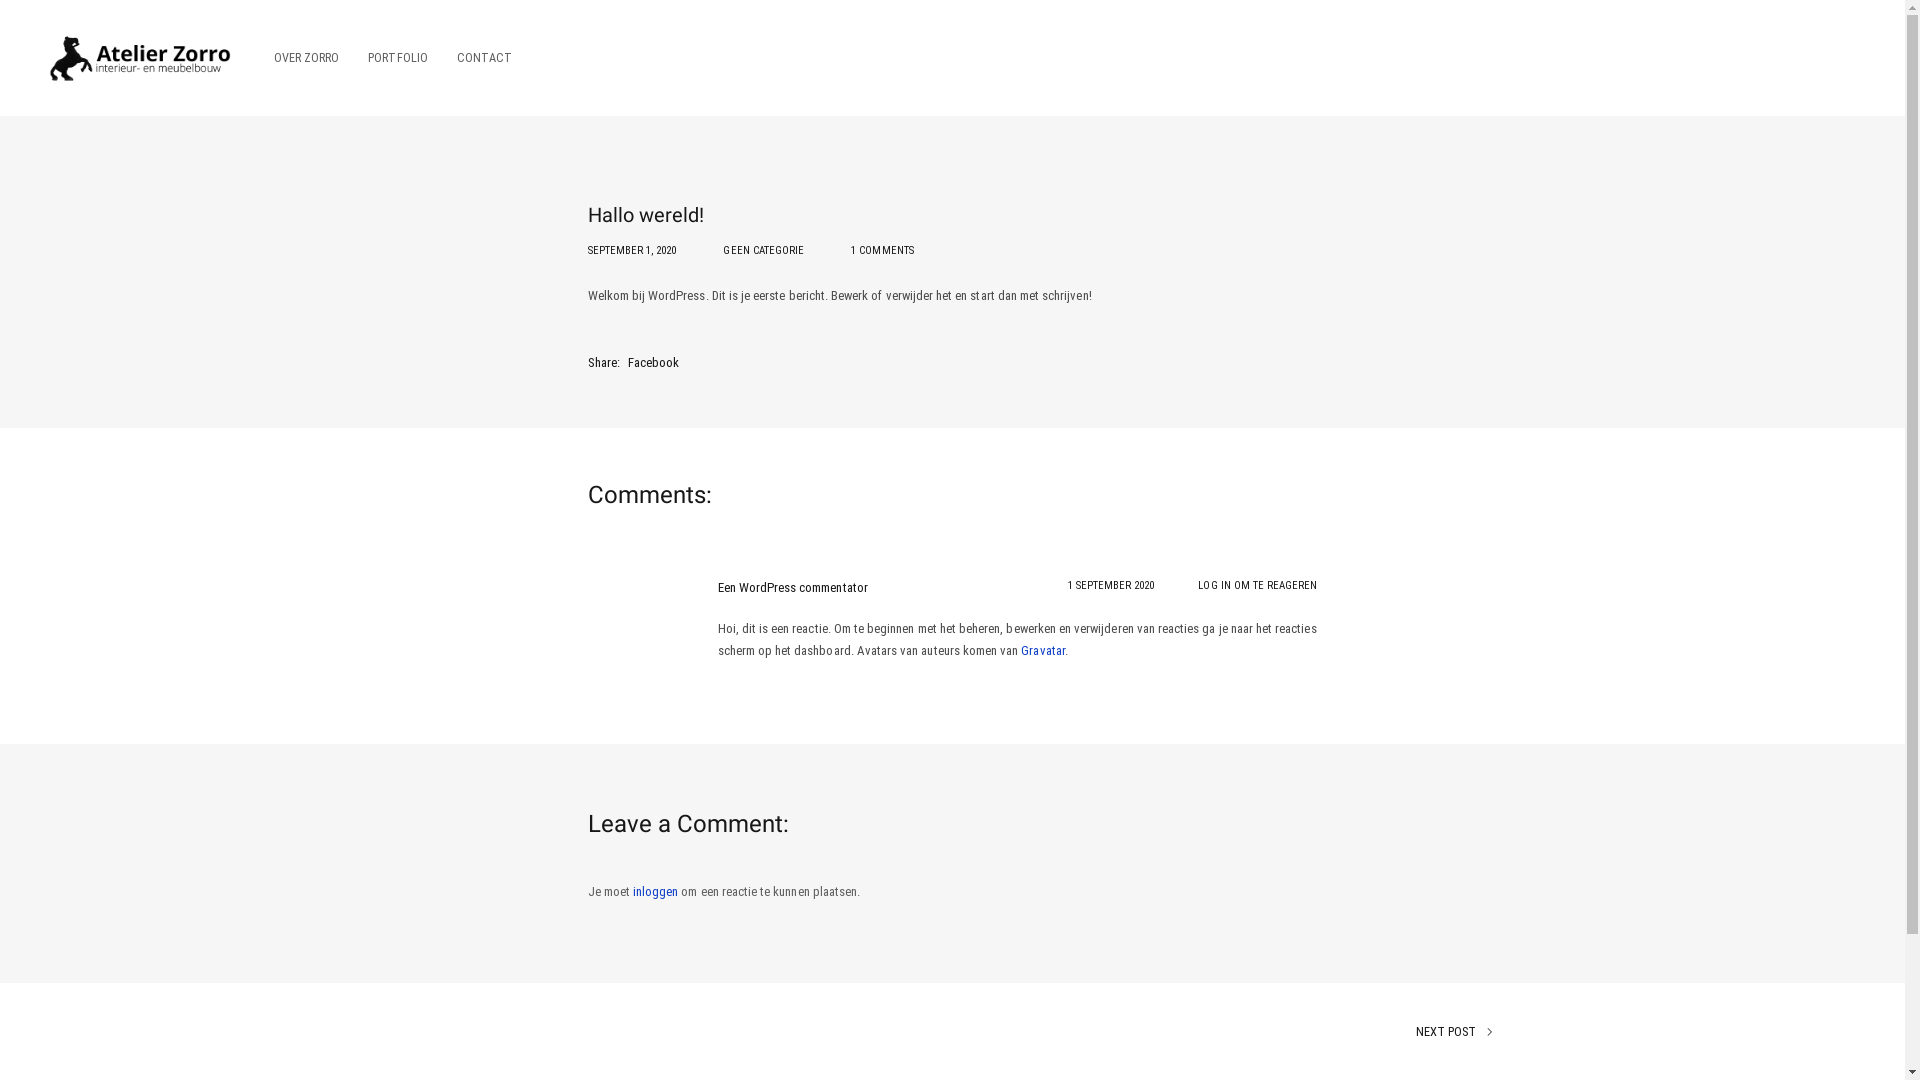 This screenshot has height=1080, width=1920. I want to click on OVER ZORRO, so click(306, 58).